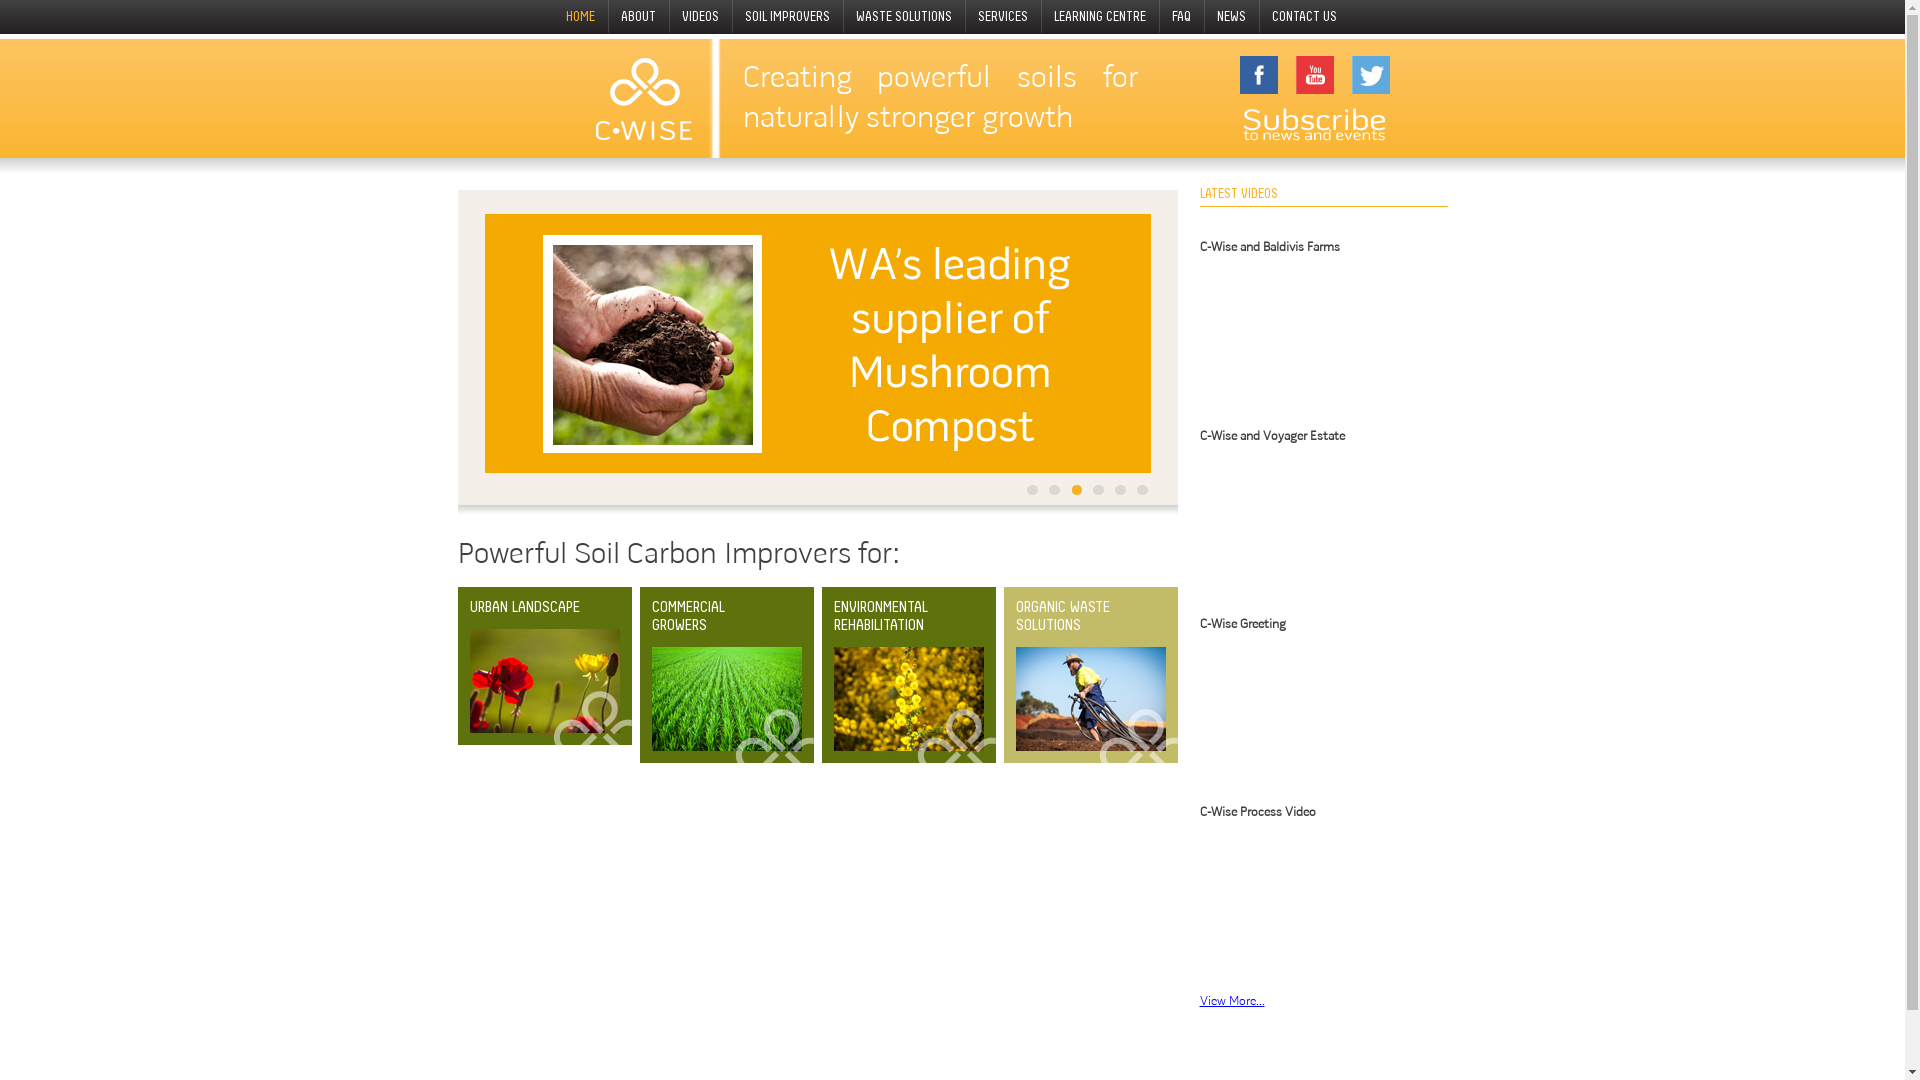  What do you see at coordinates (1315, 75) in the screenshot?
I see `Youtube` at bounding box center [1315, 75].